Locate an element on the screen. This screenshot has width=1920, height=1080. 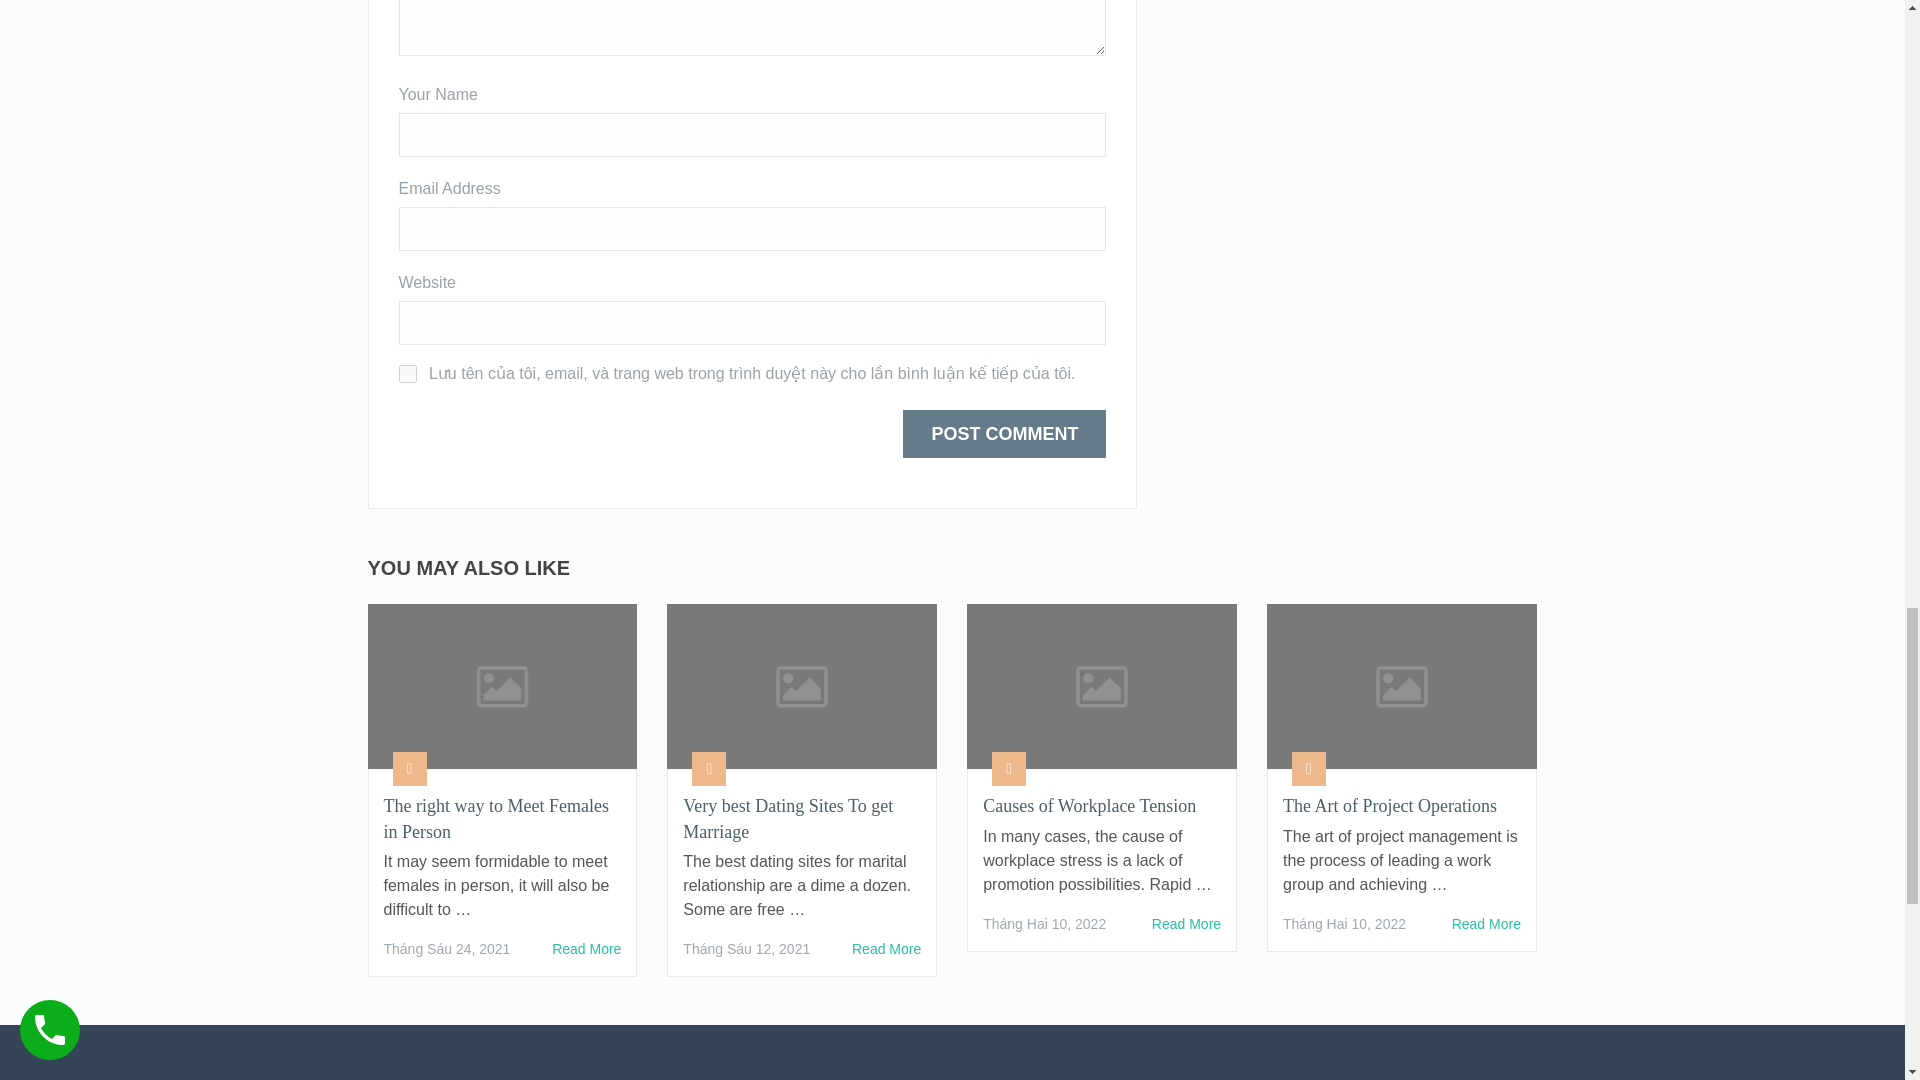
yes is located at coordinates (406, 374).